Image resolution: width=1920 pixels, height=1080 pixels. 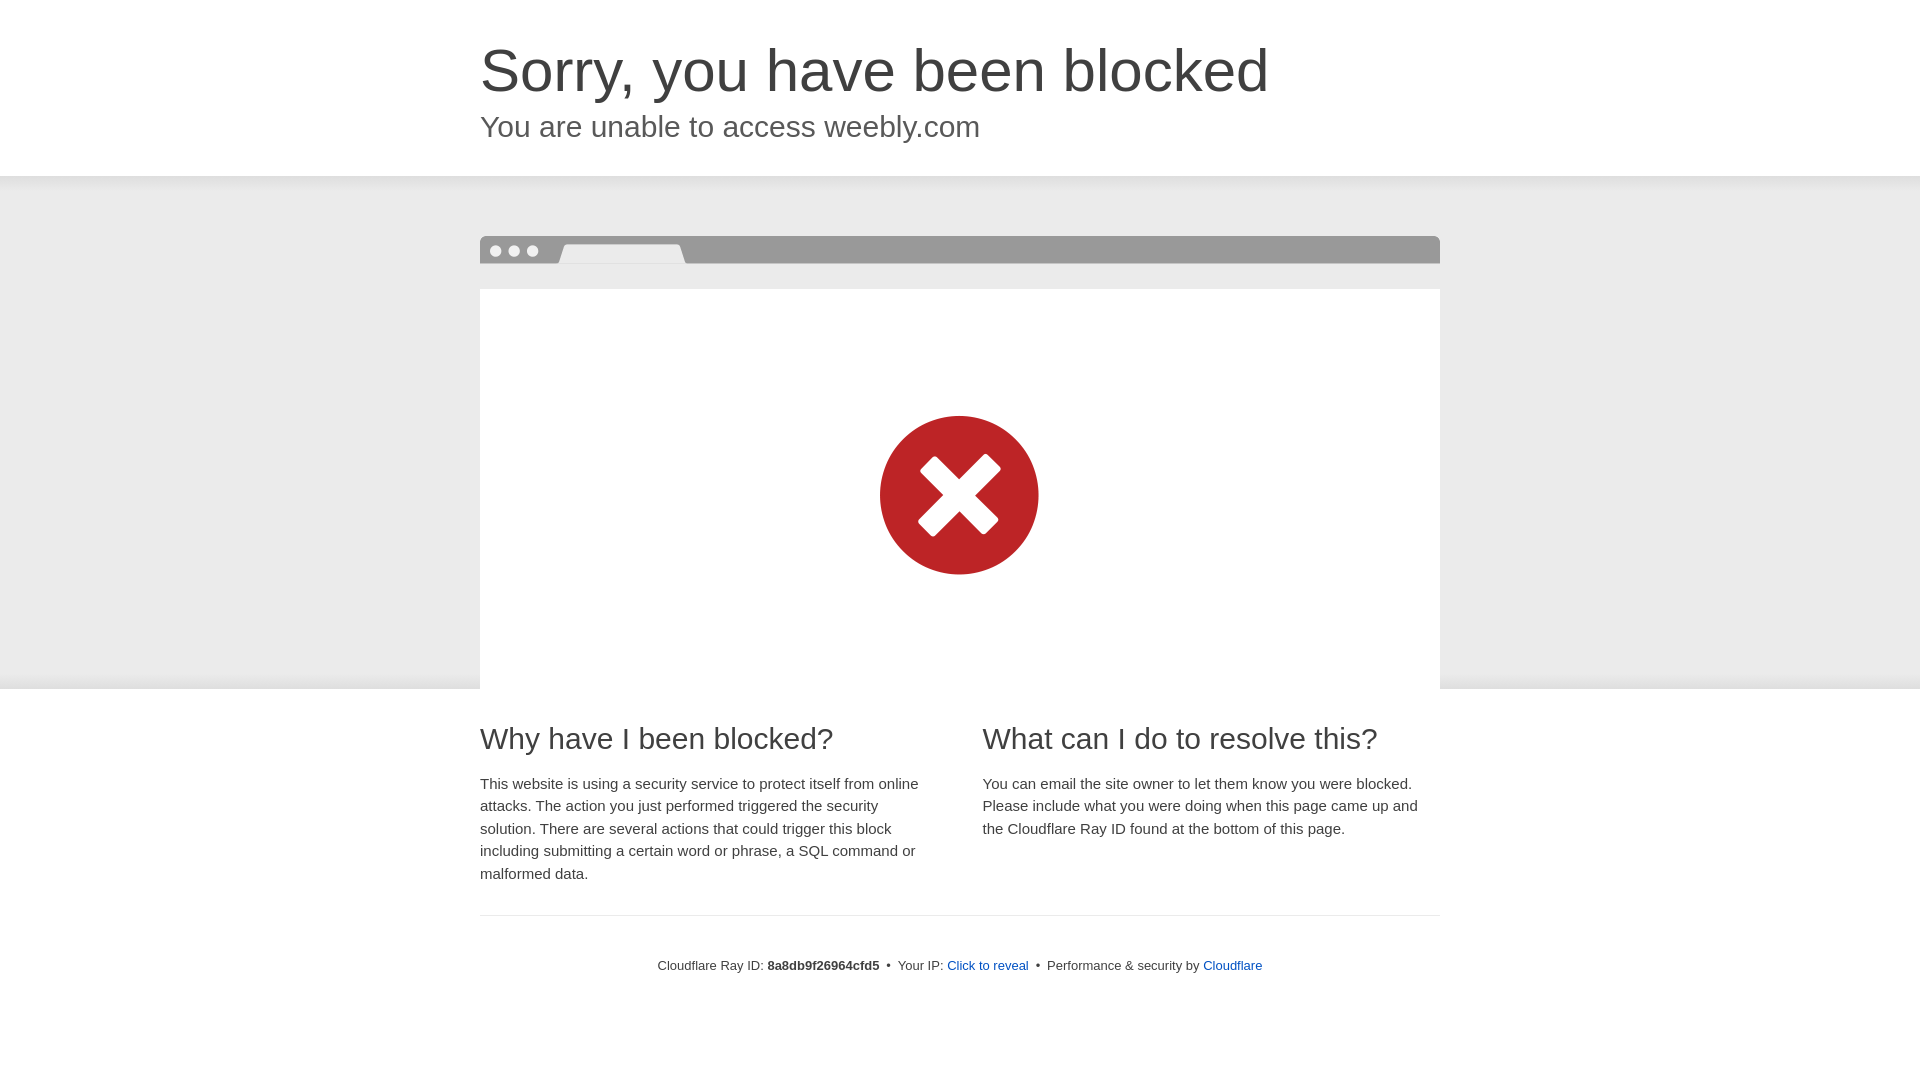 What do you see at coordinates (1232, 965) in the screenshot?
I see `Cloudflare` at bounding box center [1232, 965].